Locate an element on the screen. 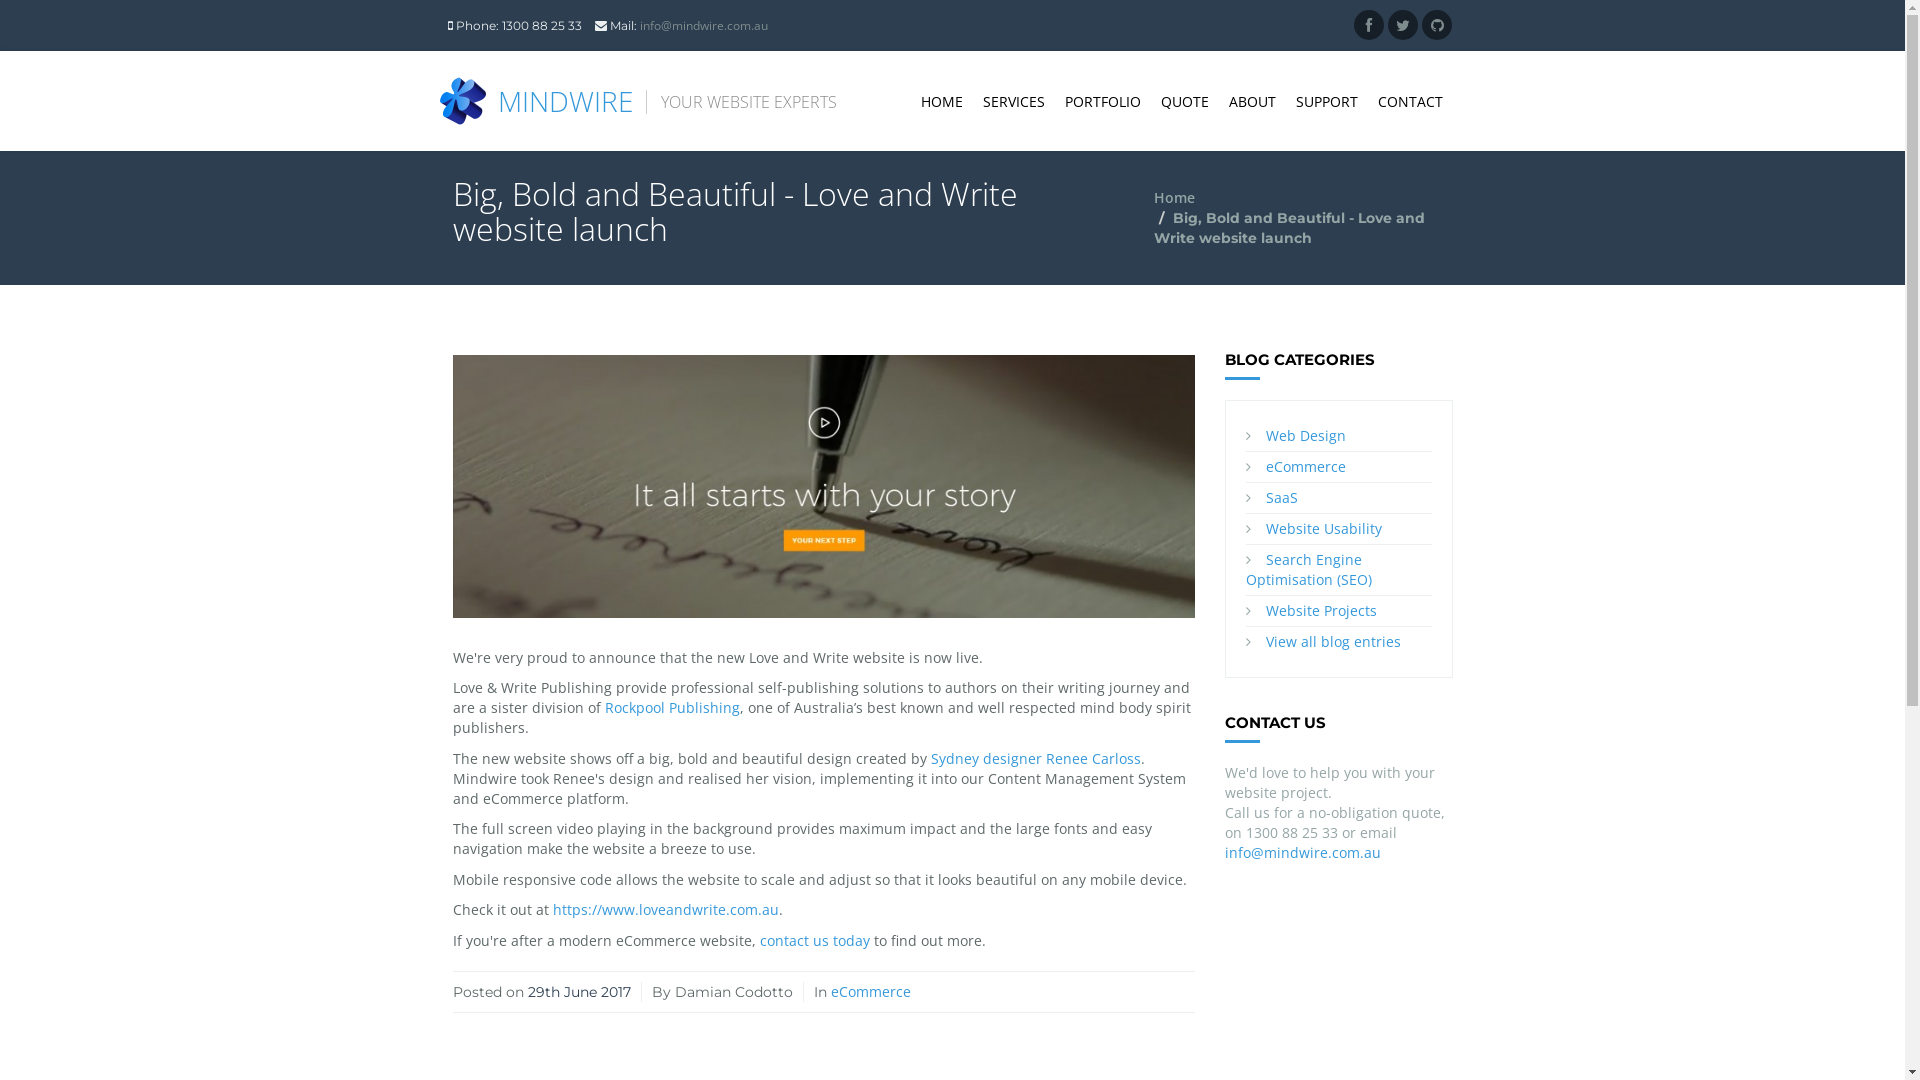 This screenshot has width=1920, height=1080. Website Usability is located at coordinates (1324, 528).